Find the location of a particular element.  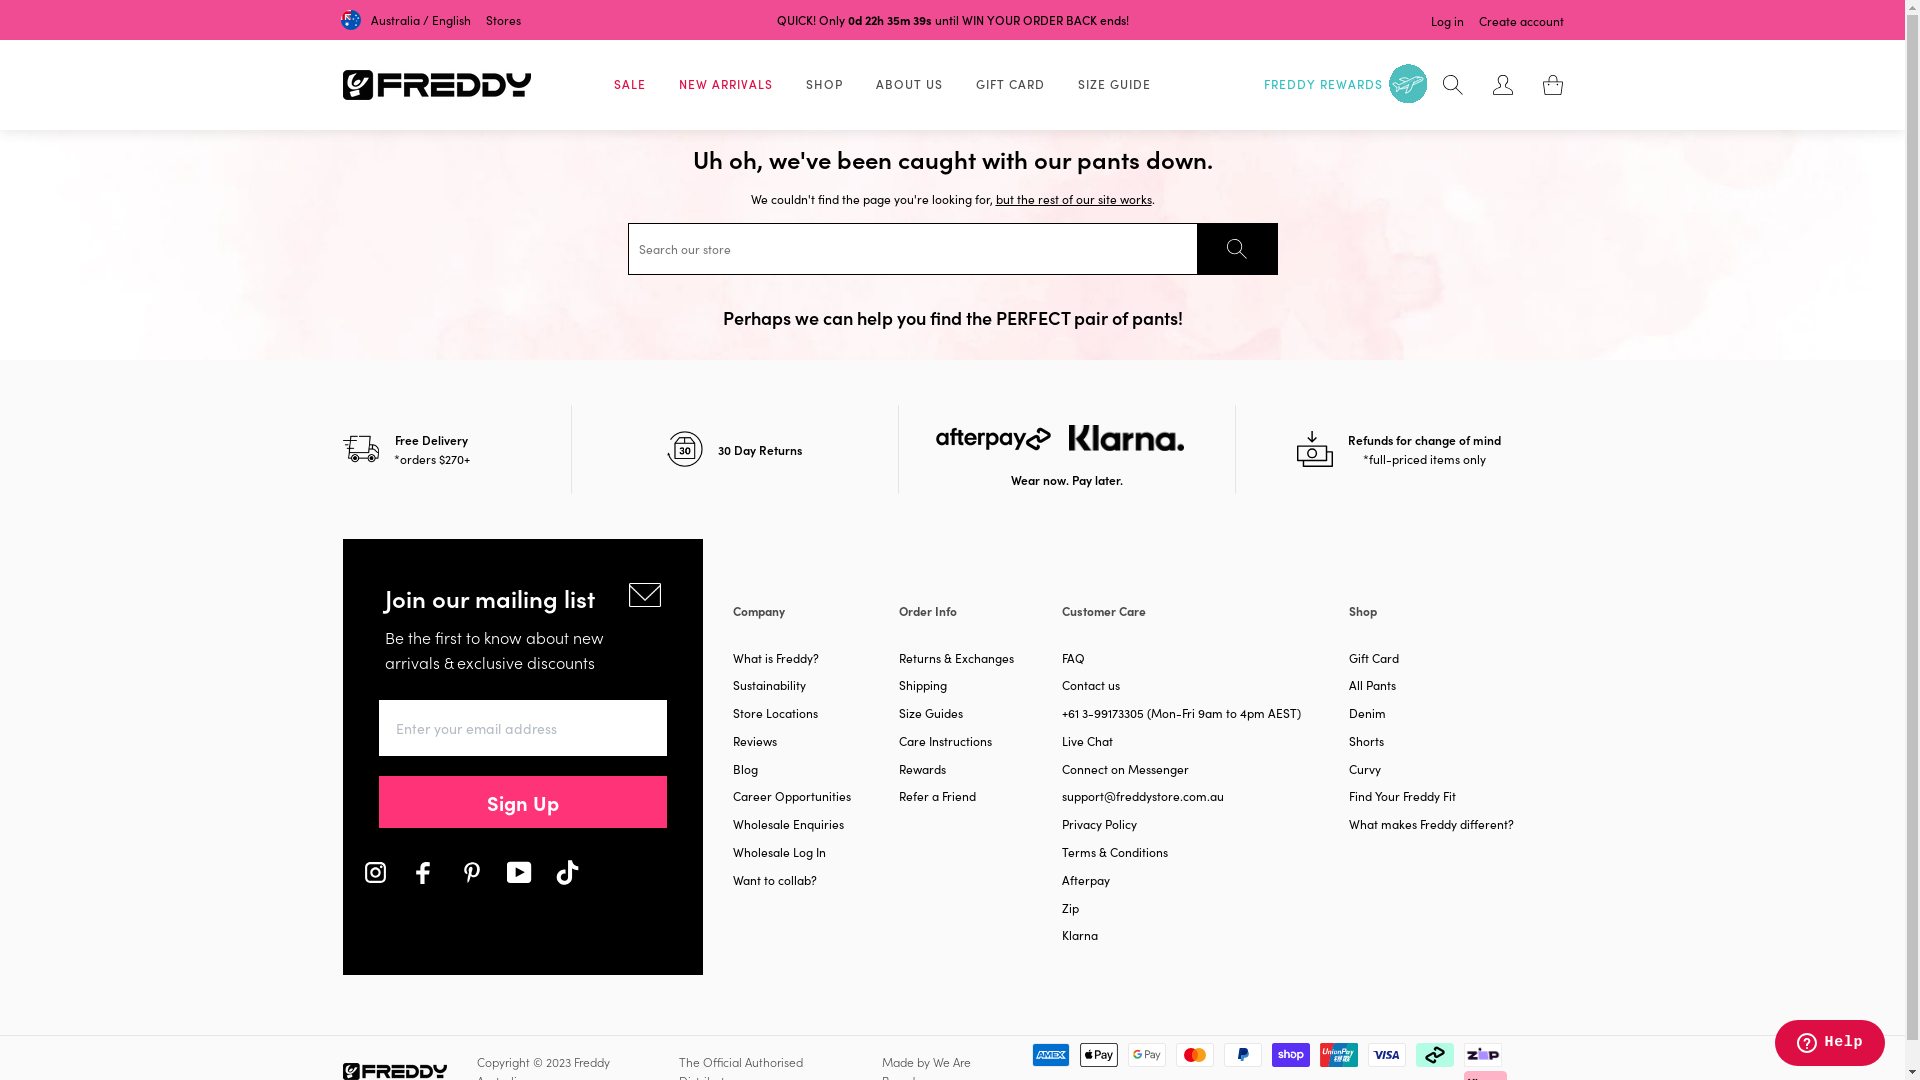

Sustainability is located at coordinates (768, 686).